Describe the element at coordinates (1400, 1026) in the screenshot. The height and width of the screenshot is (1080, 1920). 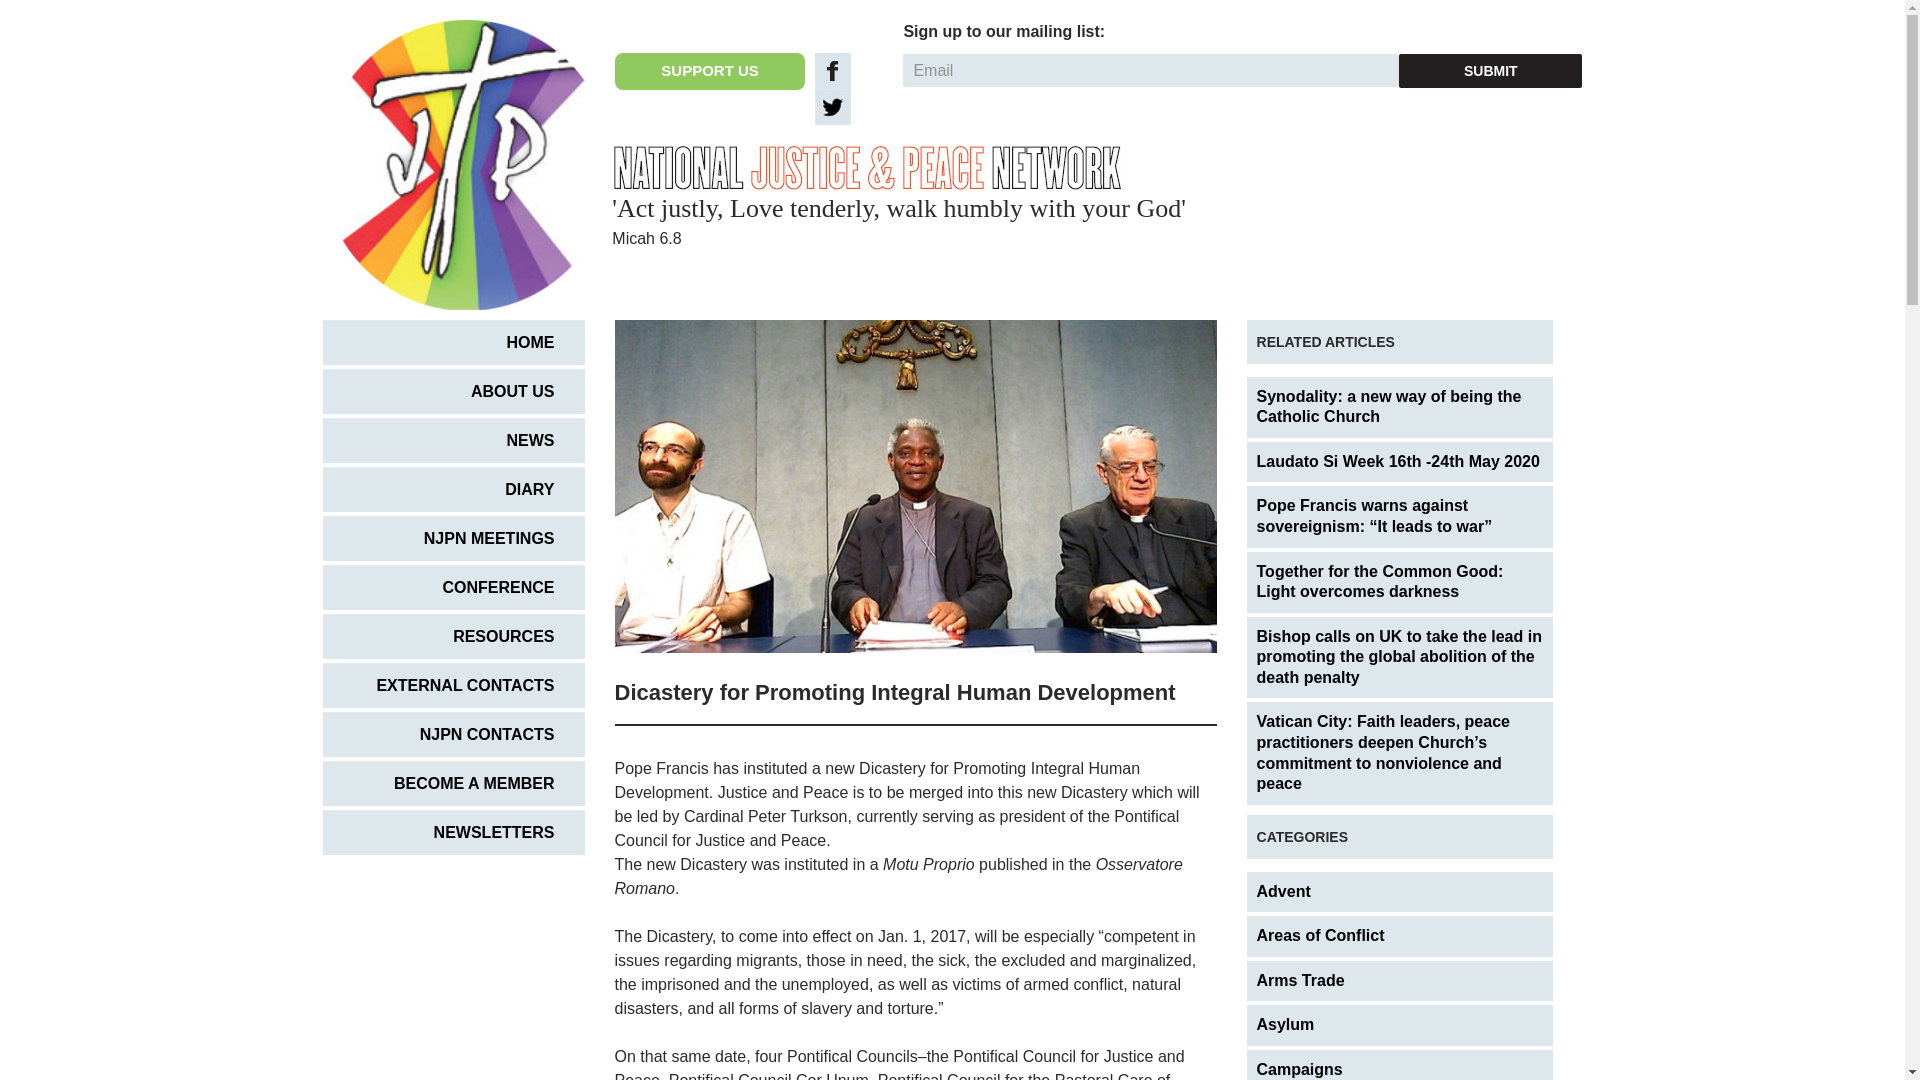
I see `Asylum` at that location.